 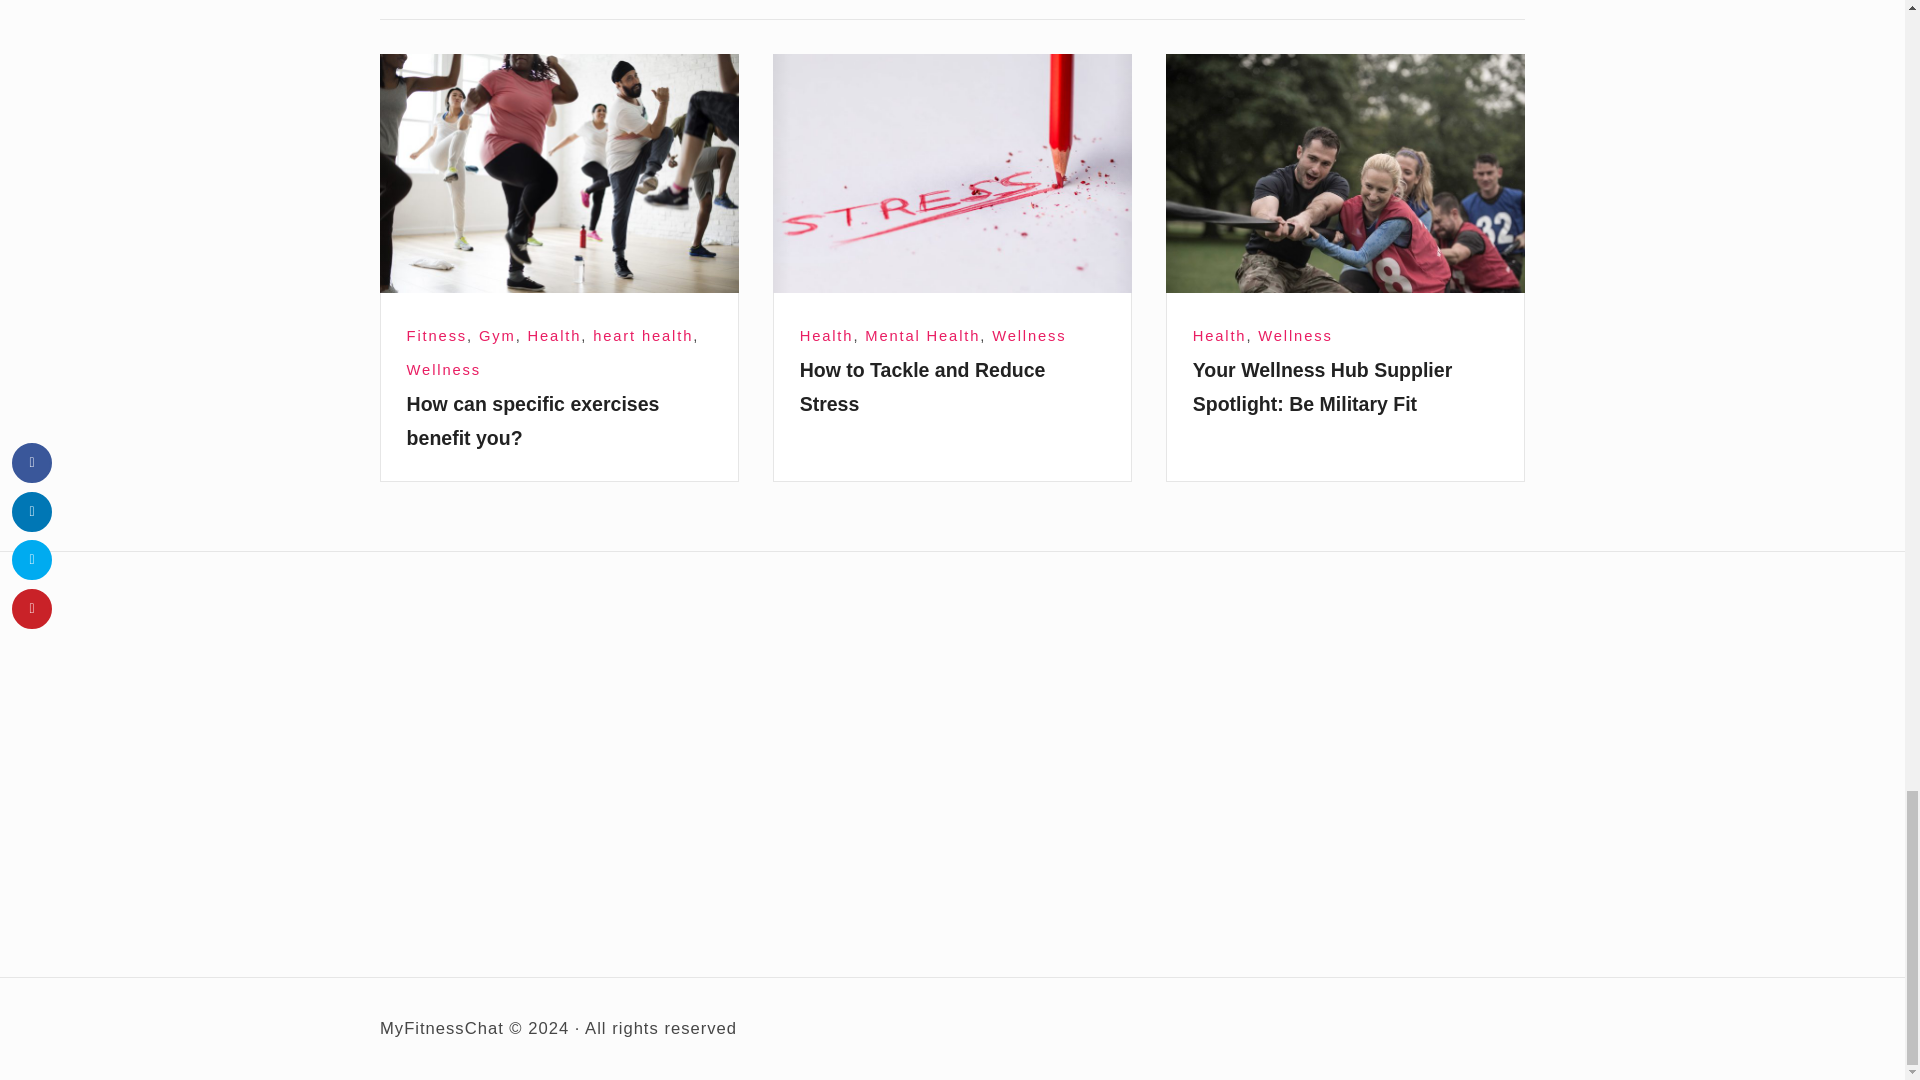 What do you see at coordinates (436, 336) in the screenshot?
I see `Fitness` at bounding box center [436, 336].